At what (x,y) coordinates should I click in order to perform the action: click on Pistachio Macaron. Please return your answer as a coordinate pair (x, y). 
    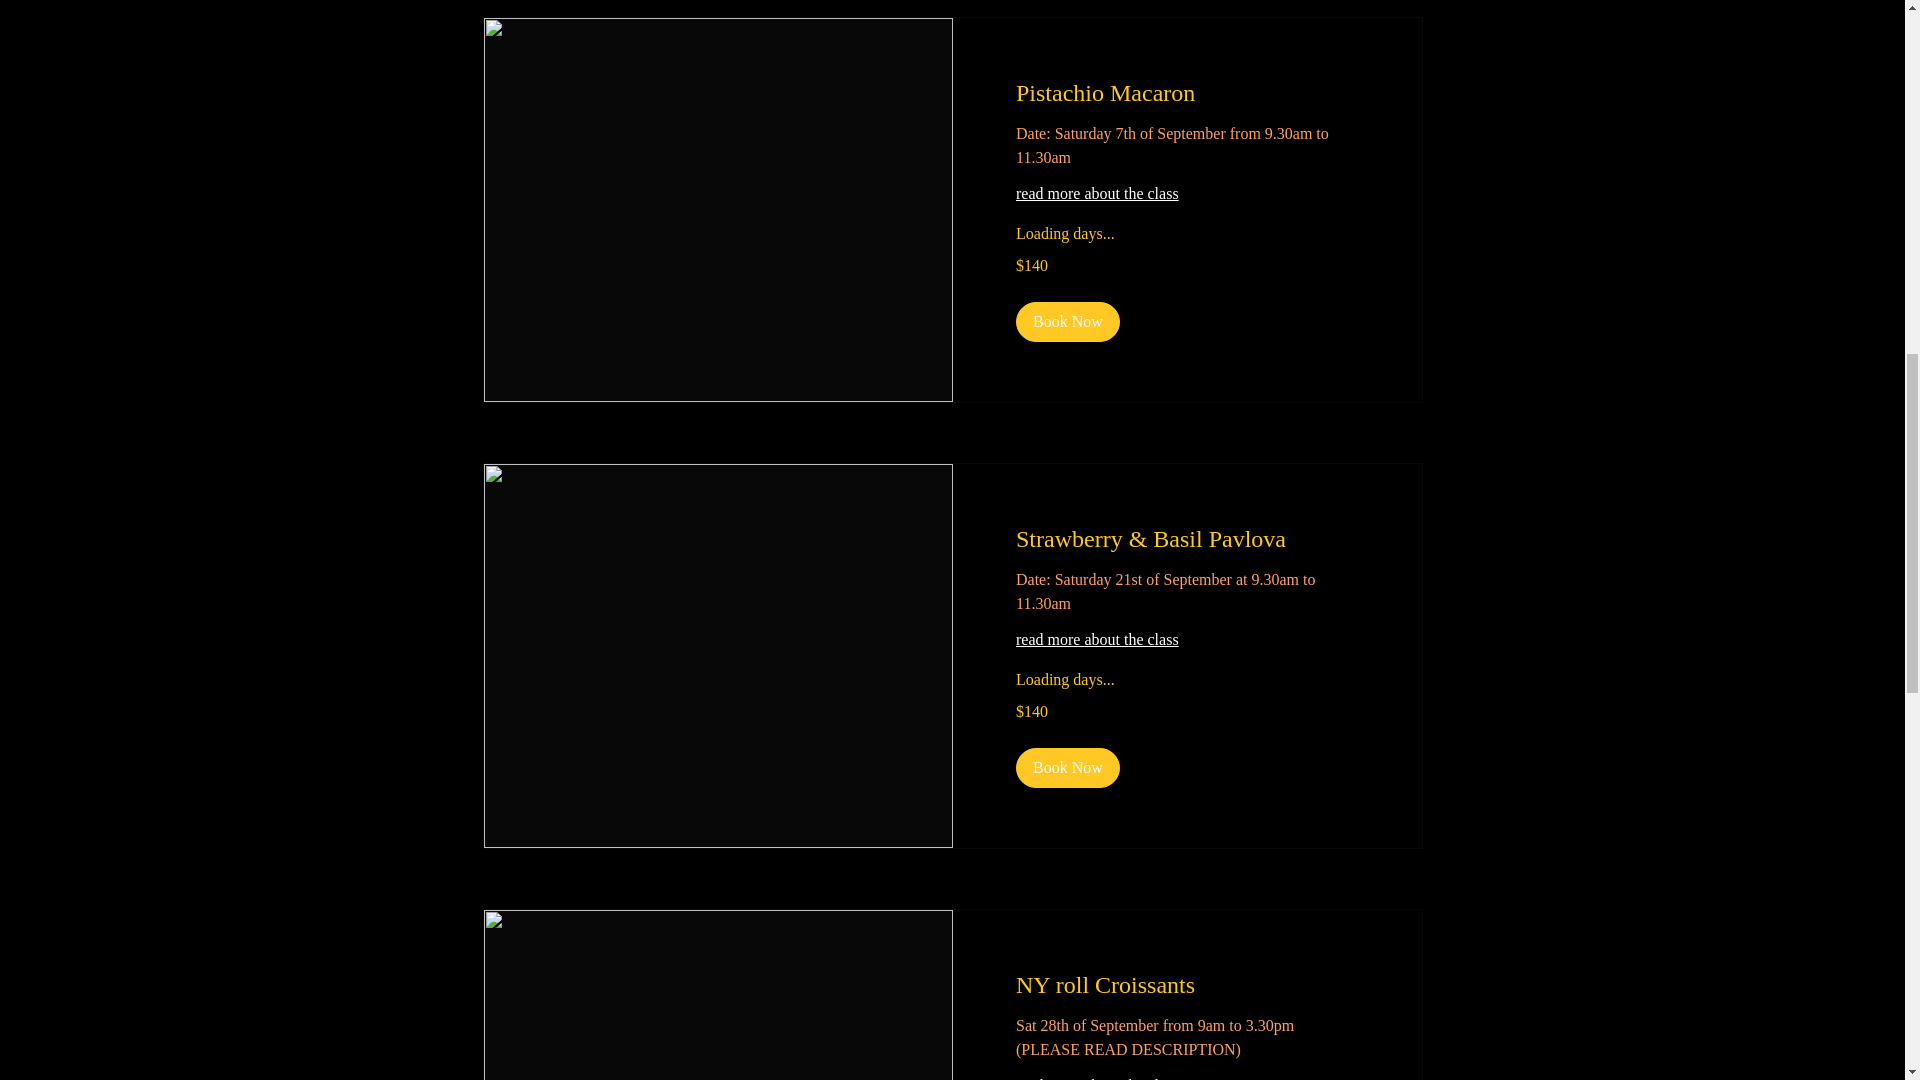
    Looking at the image, I should click on (1187, 94).